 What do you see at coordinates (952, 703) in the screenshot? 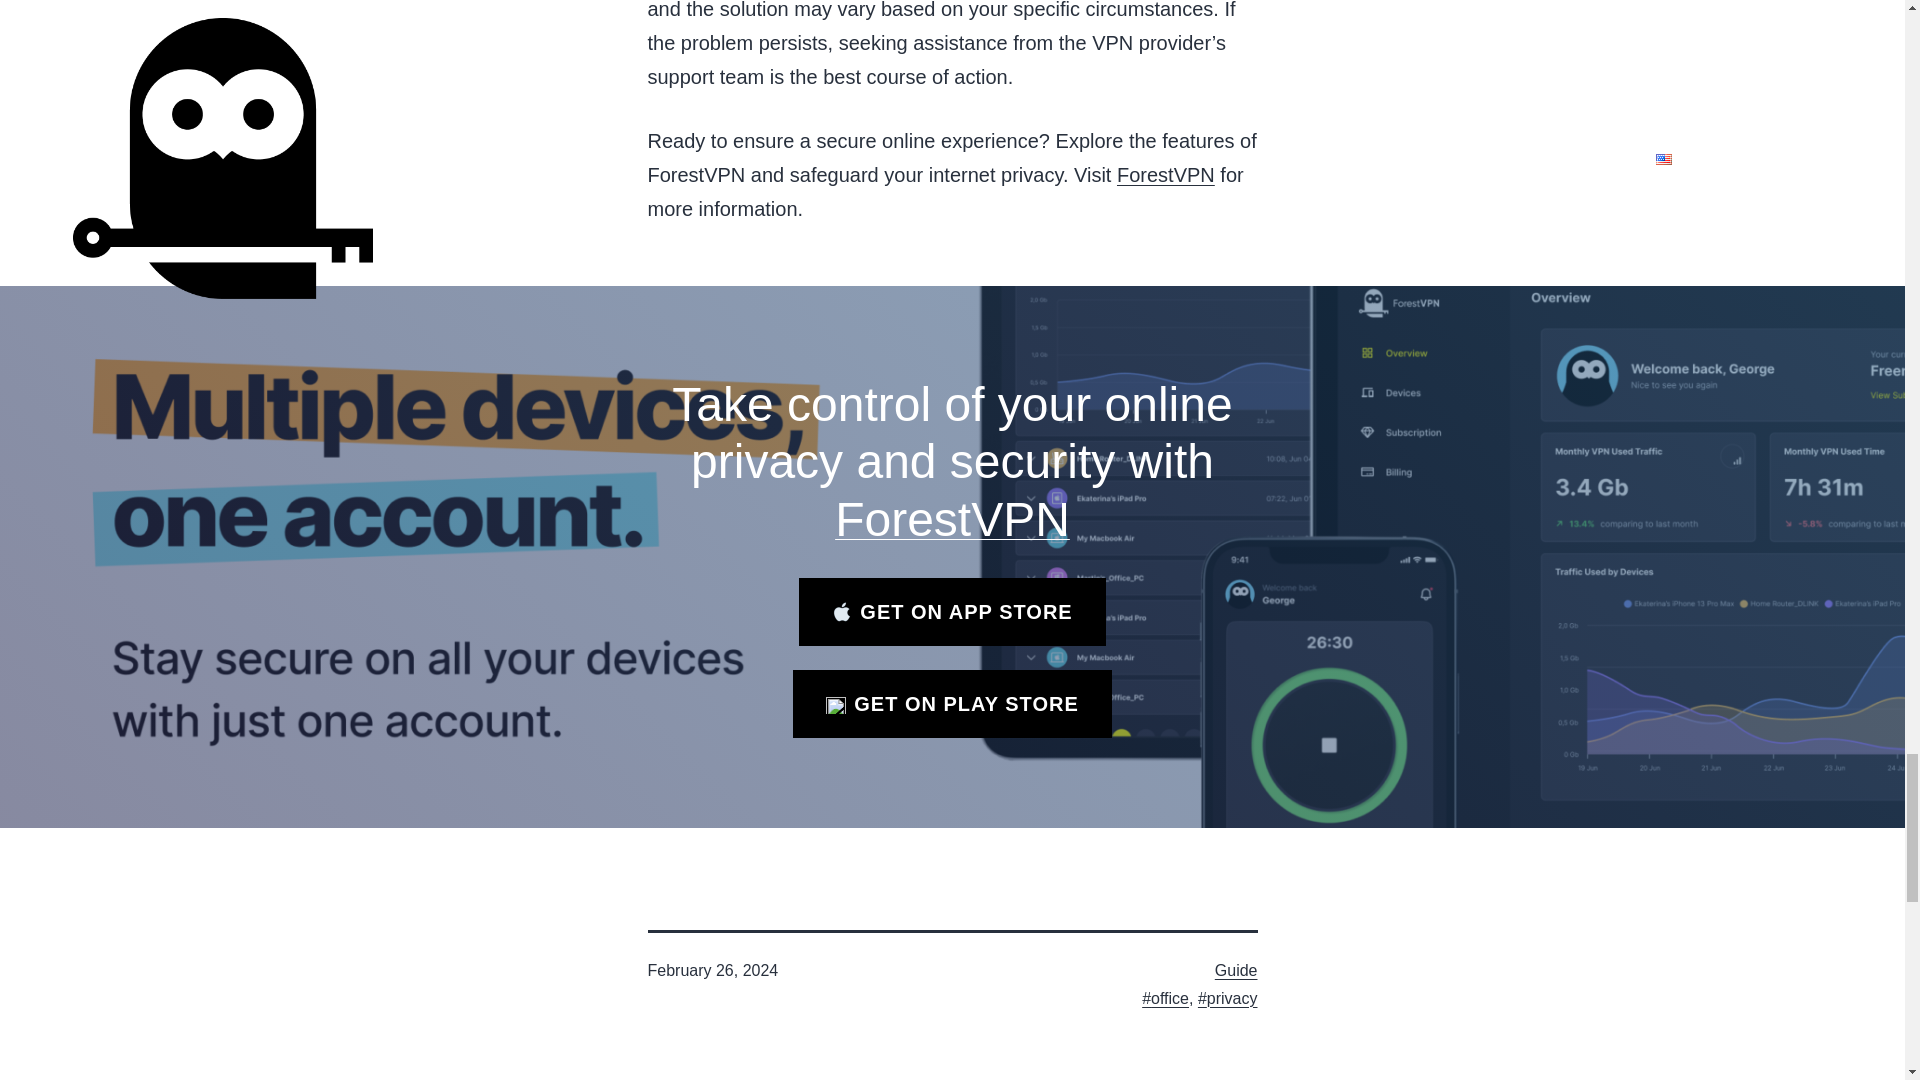
I see `GET ON PLAY STORE` at bounding box center [952, 703].